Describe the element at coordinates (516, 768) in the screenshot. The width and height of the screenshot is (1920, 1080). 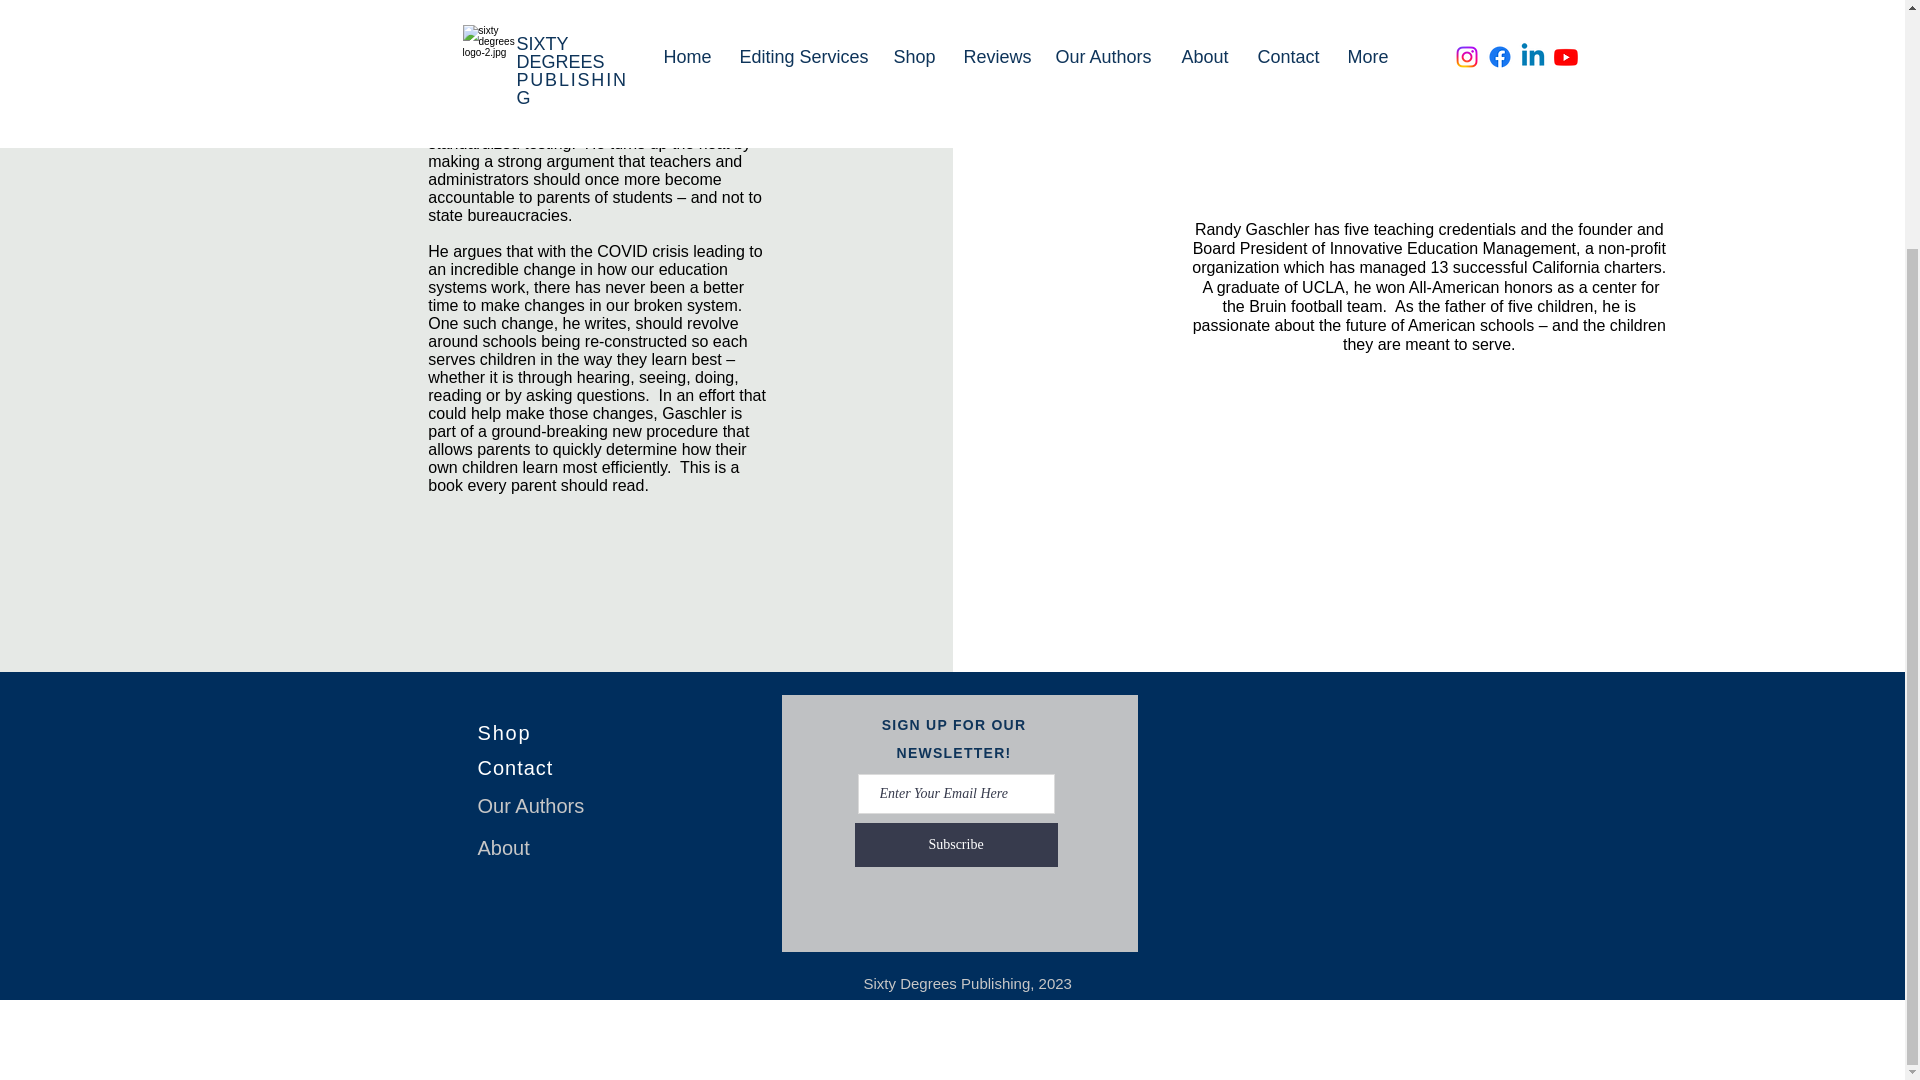
I see `Contact` at that location.